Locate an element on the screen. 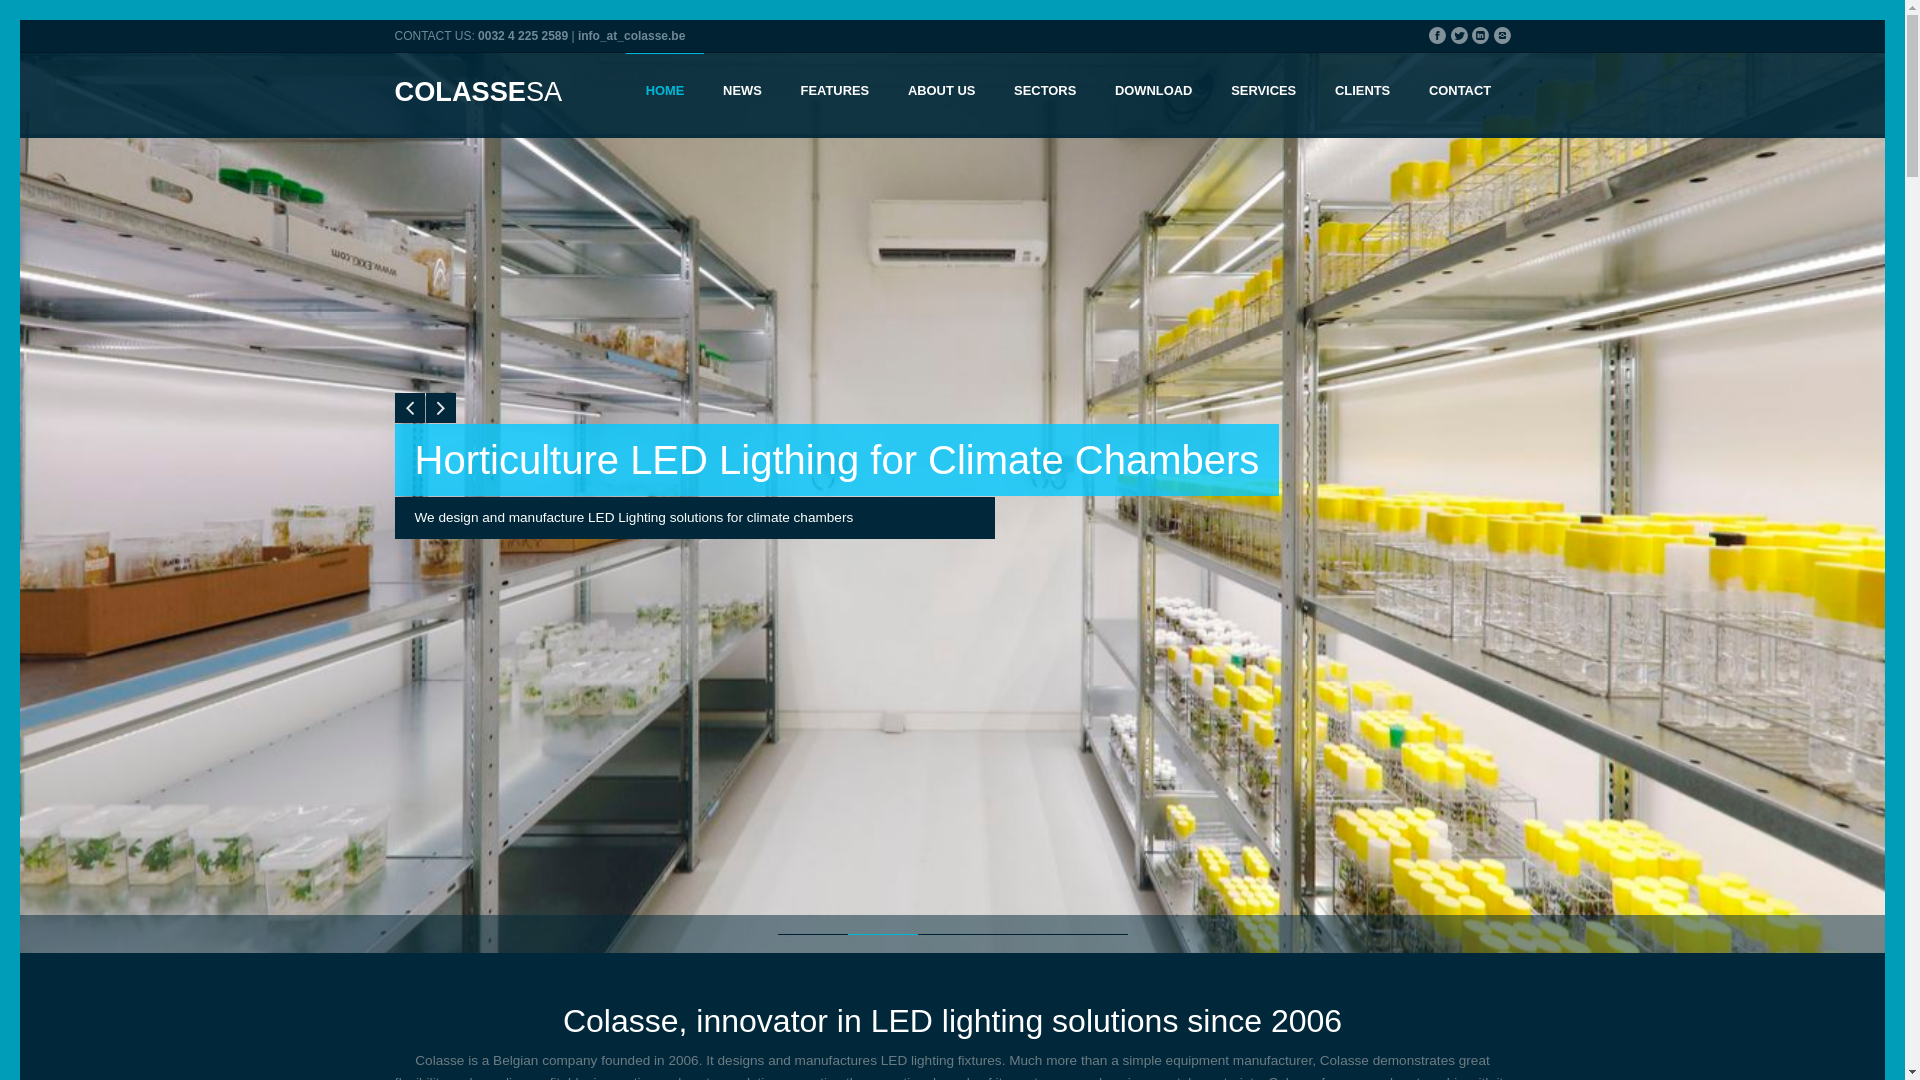 This screenshot has width=1920, height=1080. SERVICES is located at coordinates (1264, 94).